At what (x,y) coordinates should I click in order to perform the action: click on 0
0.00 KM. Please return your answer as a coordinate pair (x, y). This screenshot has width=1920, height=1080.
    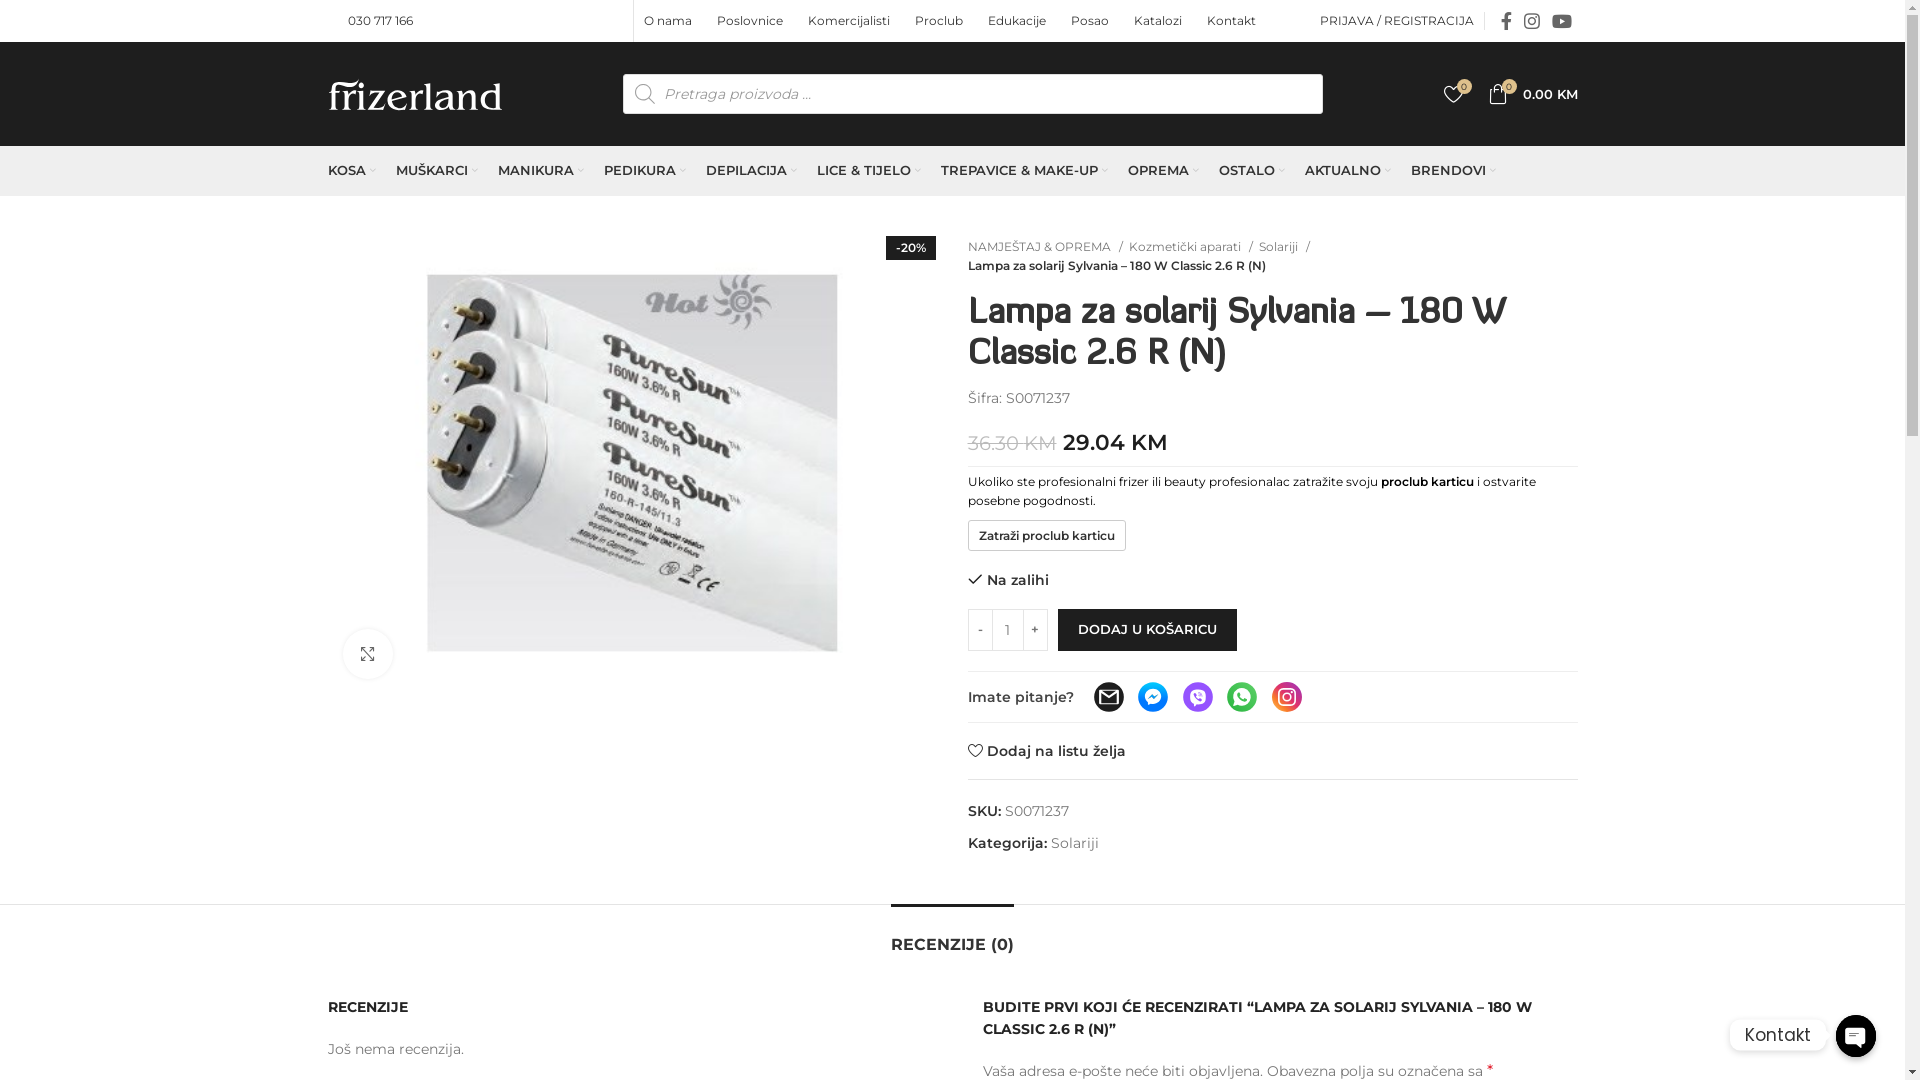
    Looking at the image, I should click on (1533, 94).